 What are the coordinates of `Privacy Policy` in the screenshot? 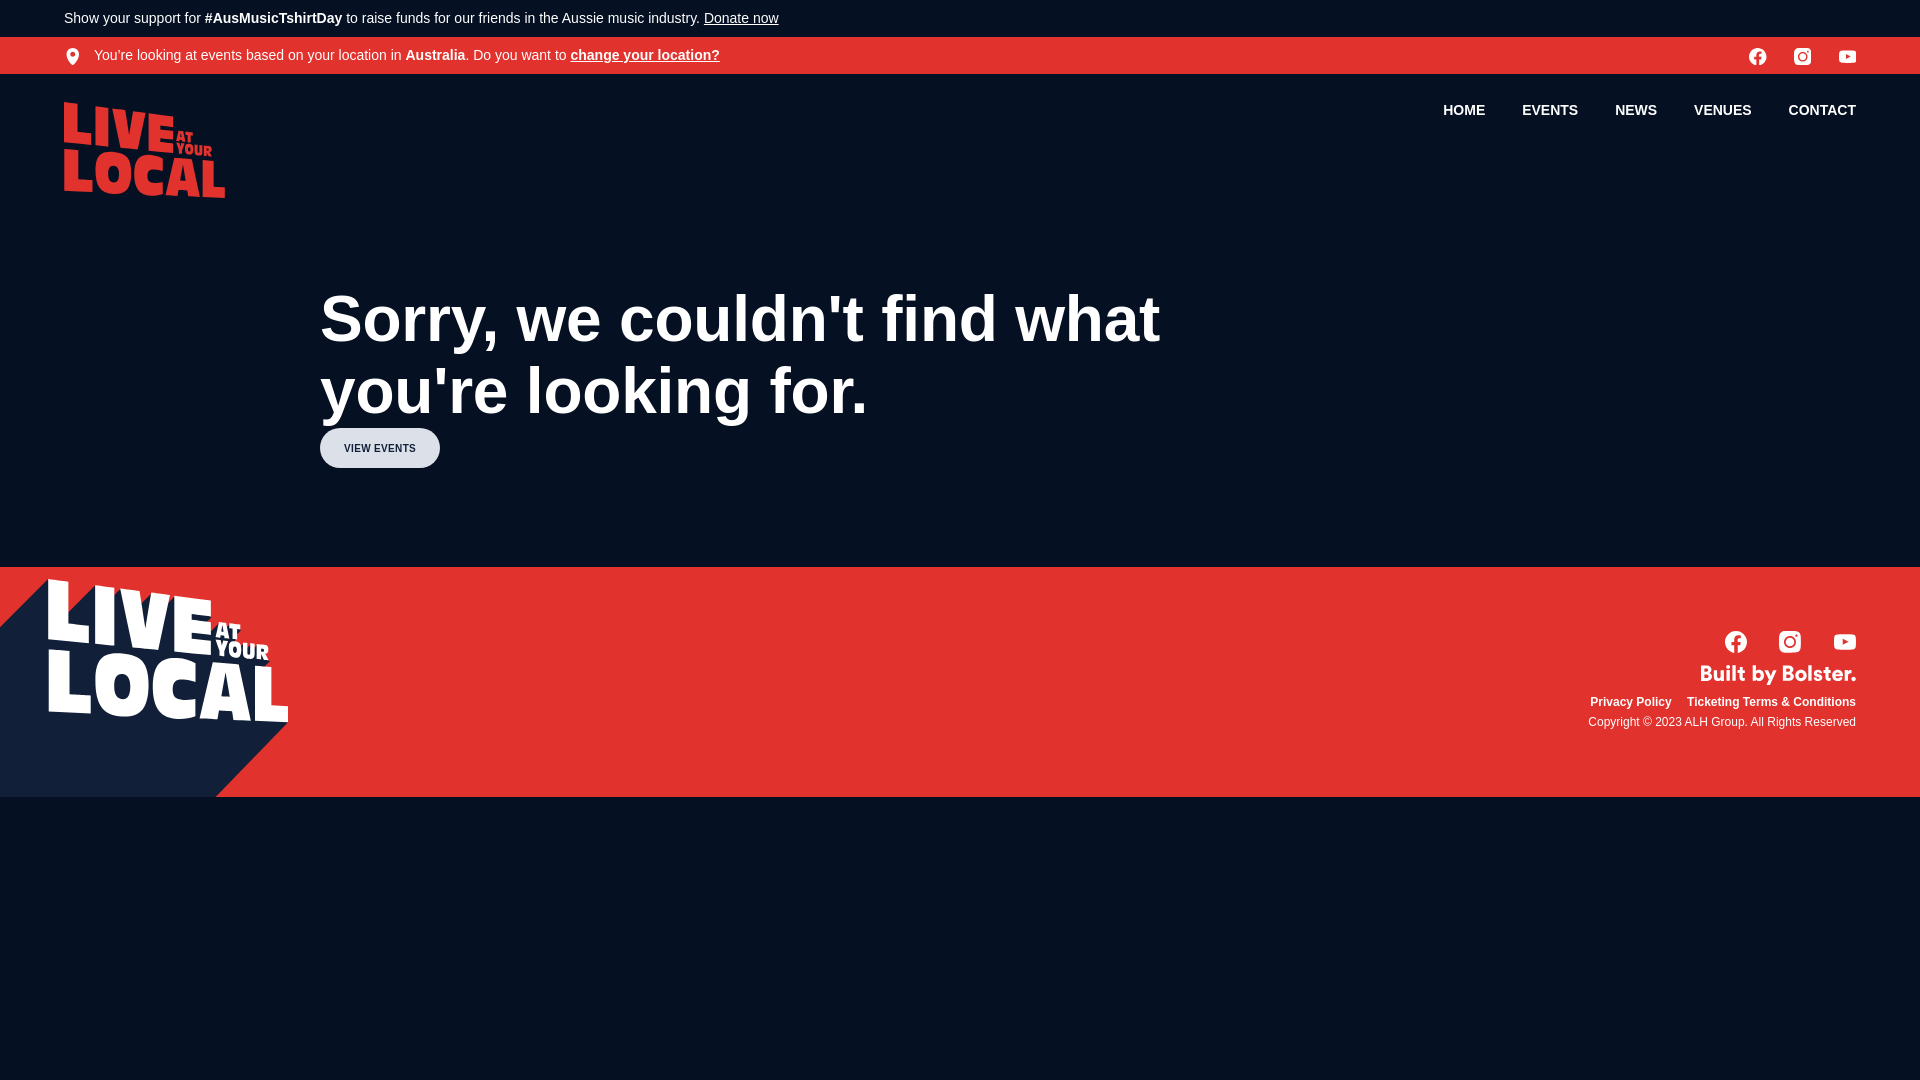 It's located at (1630, 702).